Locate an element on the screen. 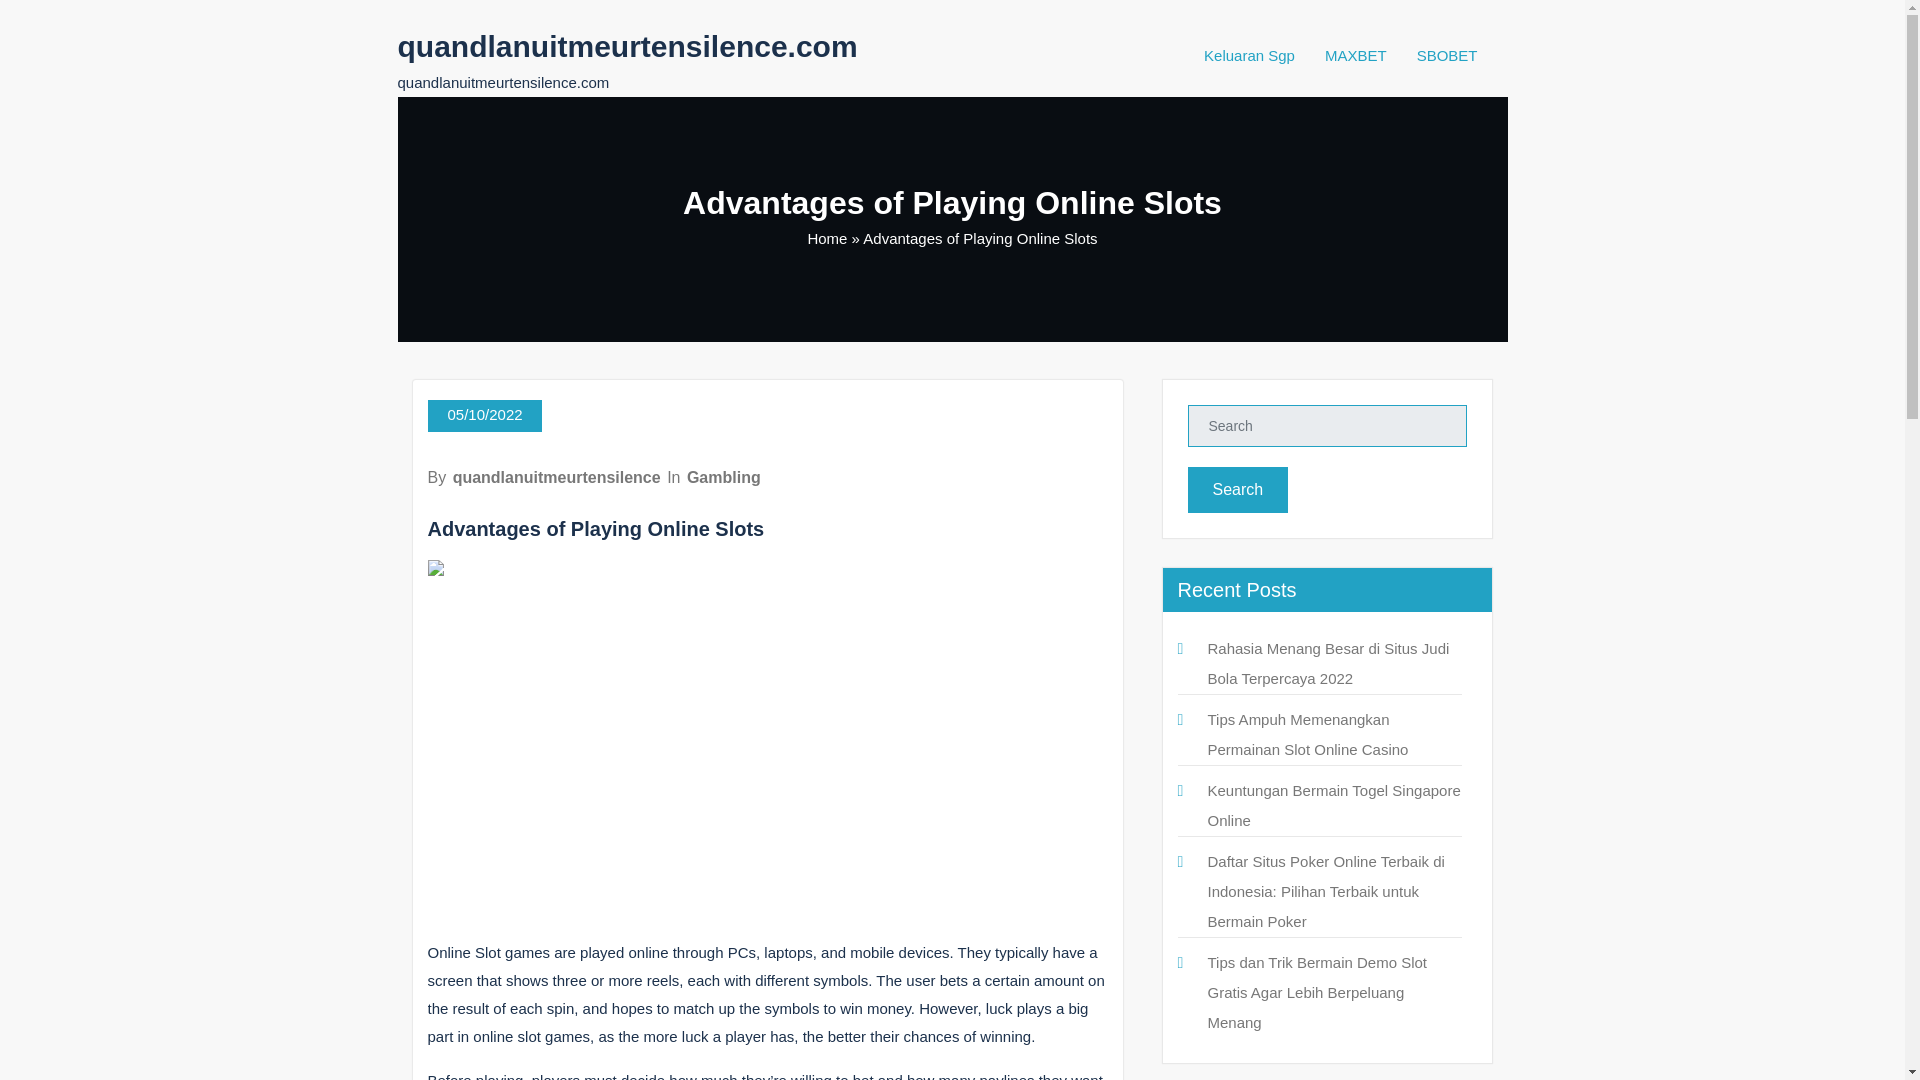 Image resolution: width=1920 pixels, height=1080 pixels. Gambling is located at coordinates (724, 477).